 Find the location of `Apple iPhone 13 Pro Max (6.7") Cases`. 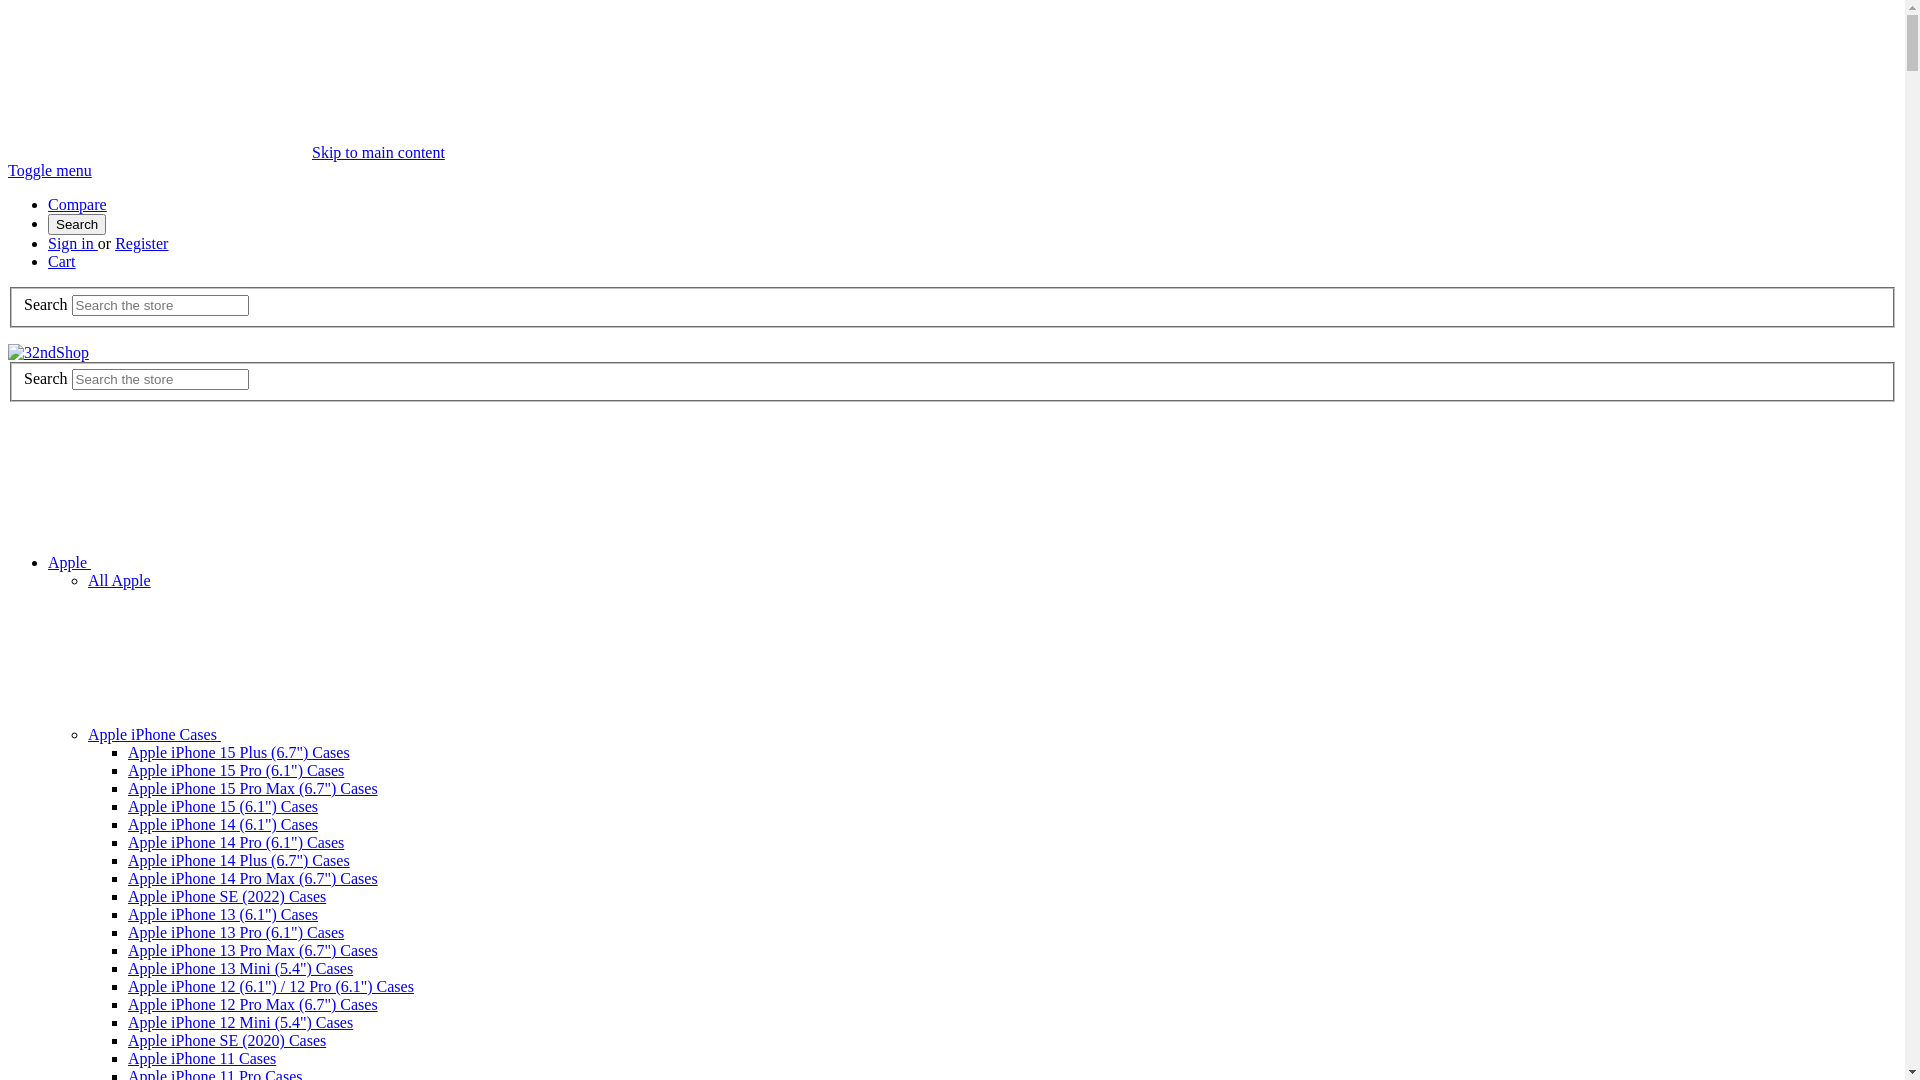

Apple iPhone 13 Pro Max (6.7") Cases is located at coordinates (253, 950).